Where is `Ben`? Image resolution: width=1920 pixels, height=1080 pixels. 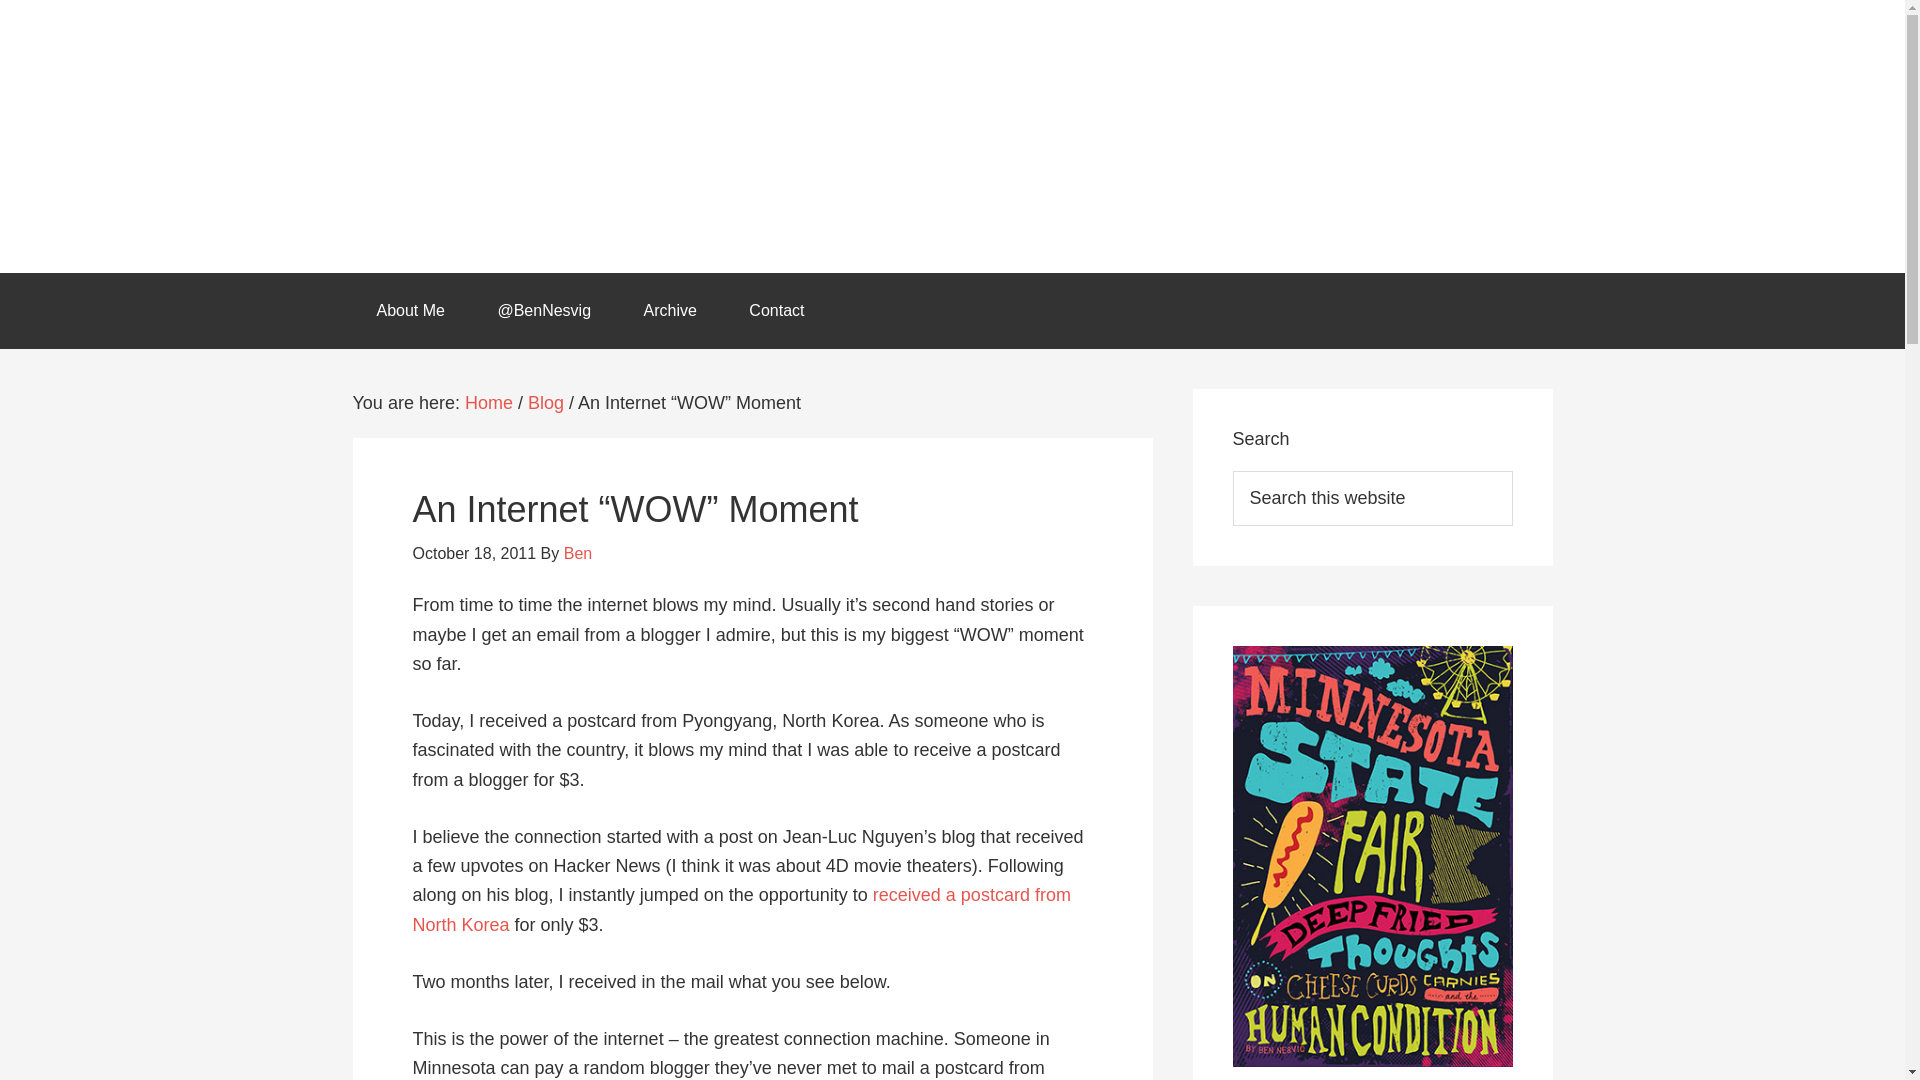
Ben is located at coordinates (578, 553).